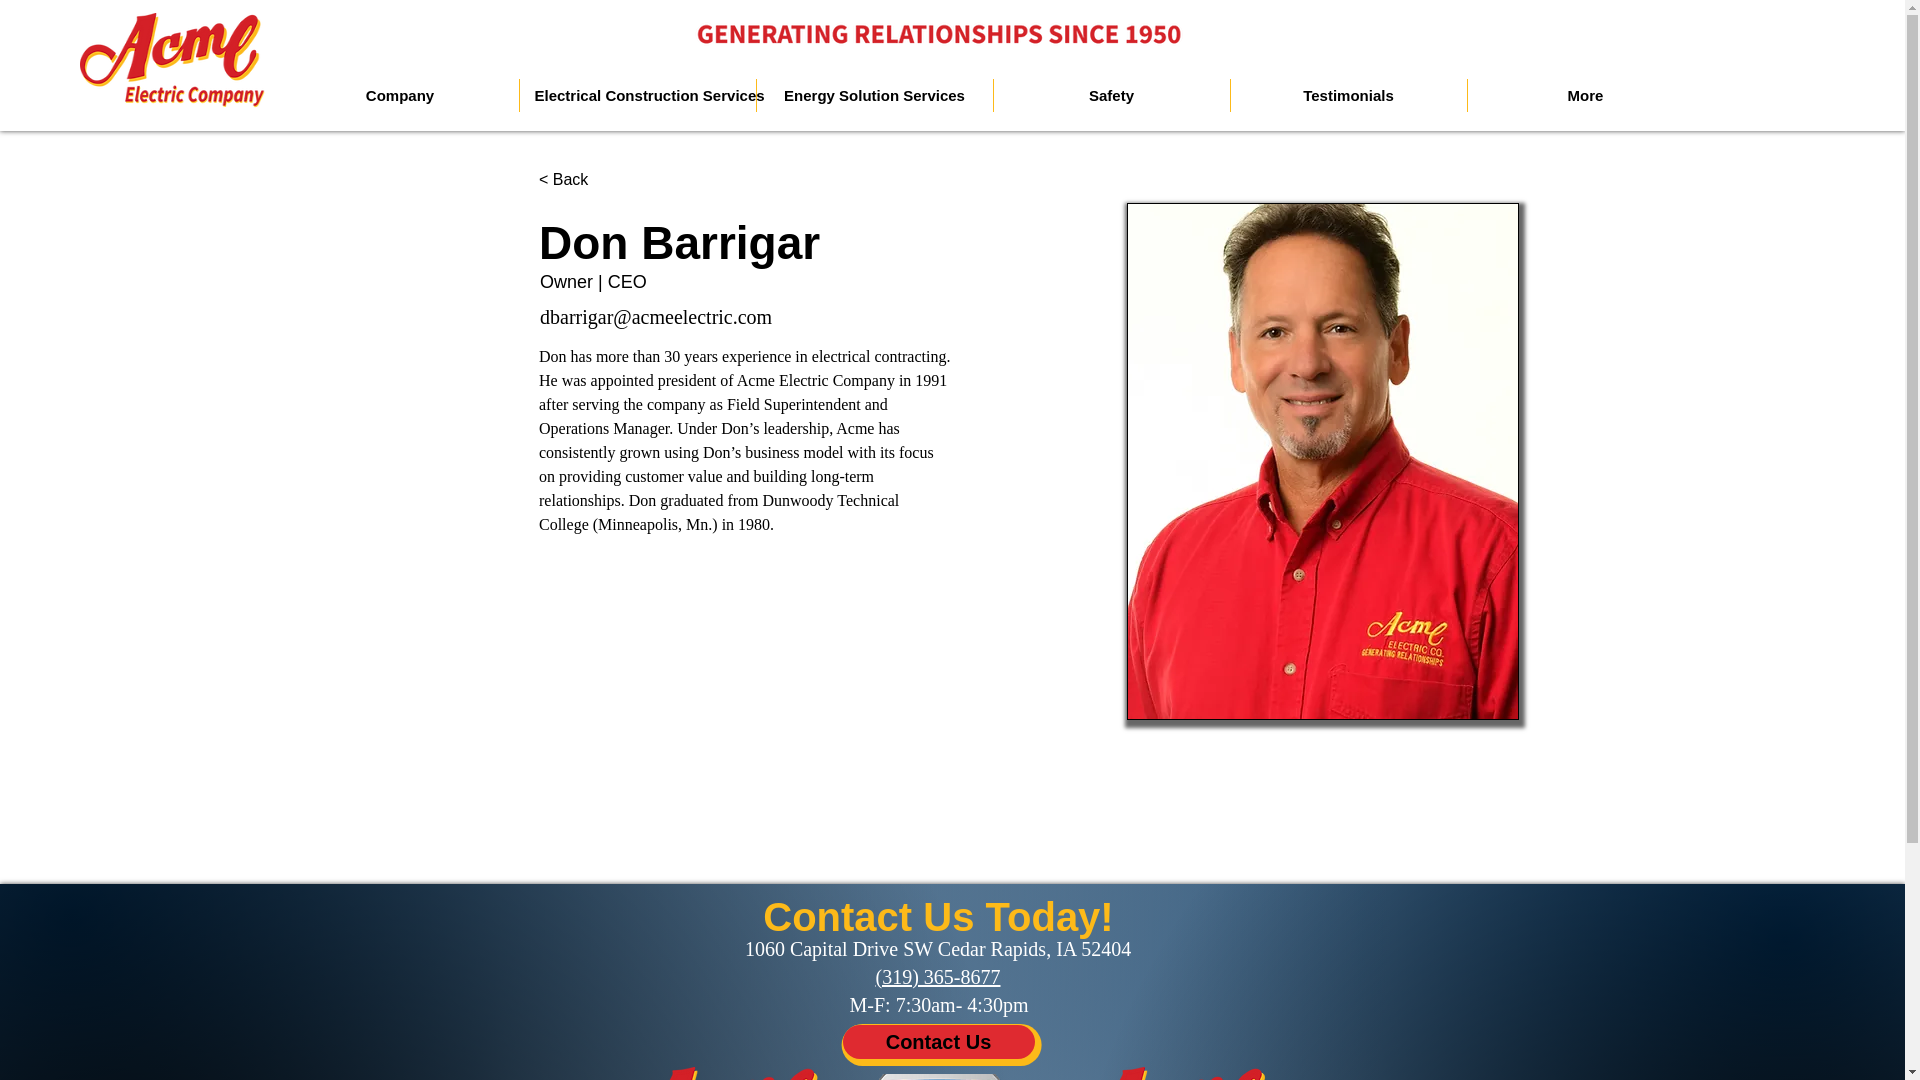  Describe the element at coordinates (1348, 95) in the screenshot. I see `Testimonials` at that location.